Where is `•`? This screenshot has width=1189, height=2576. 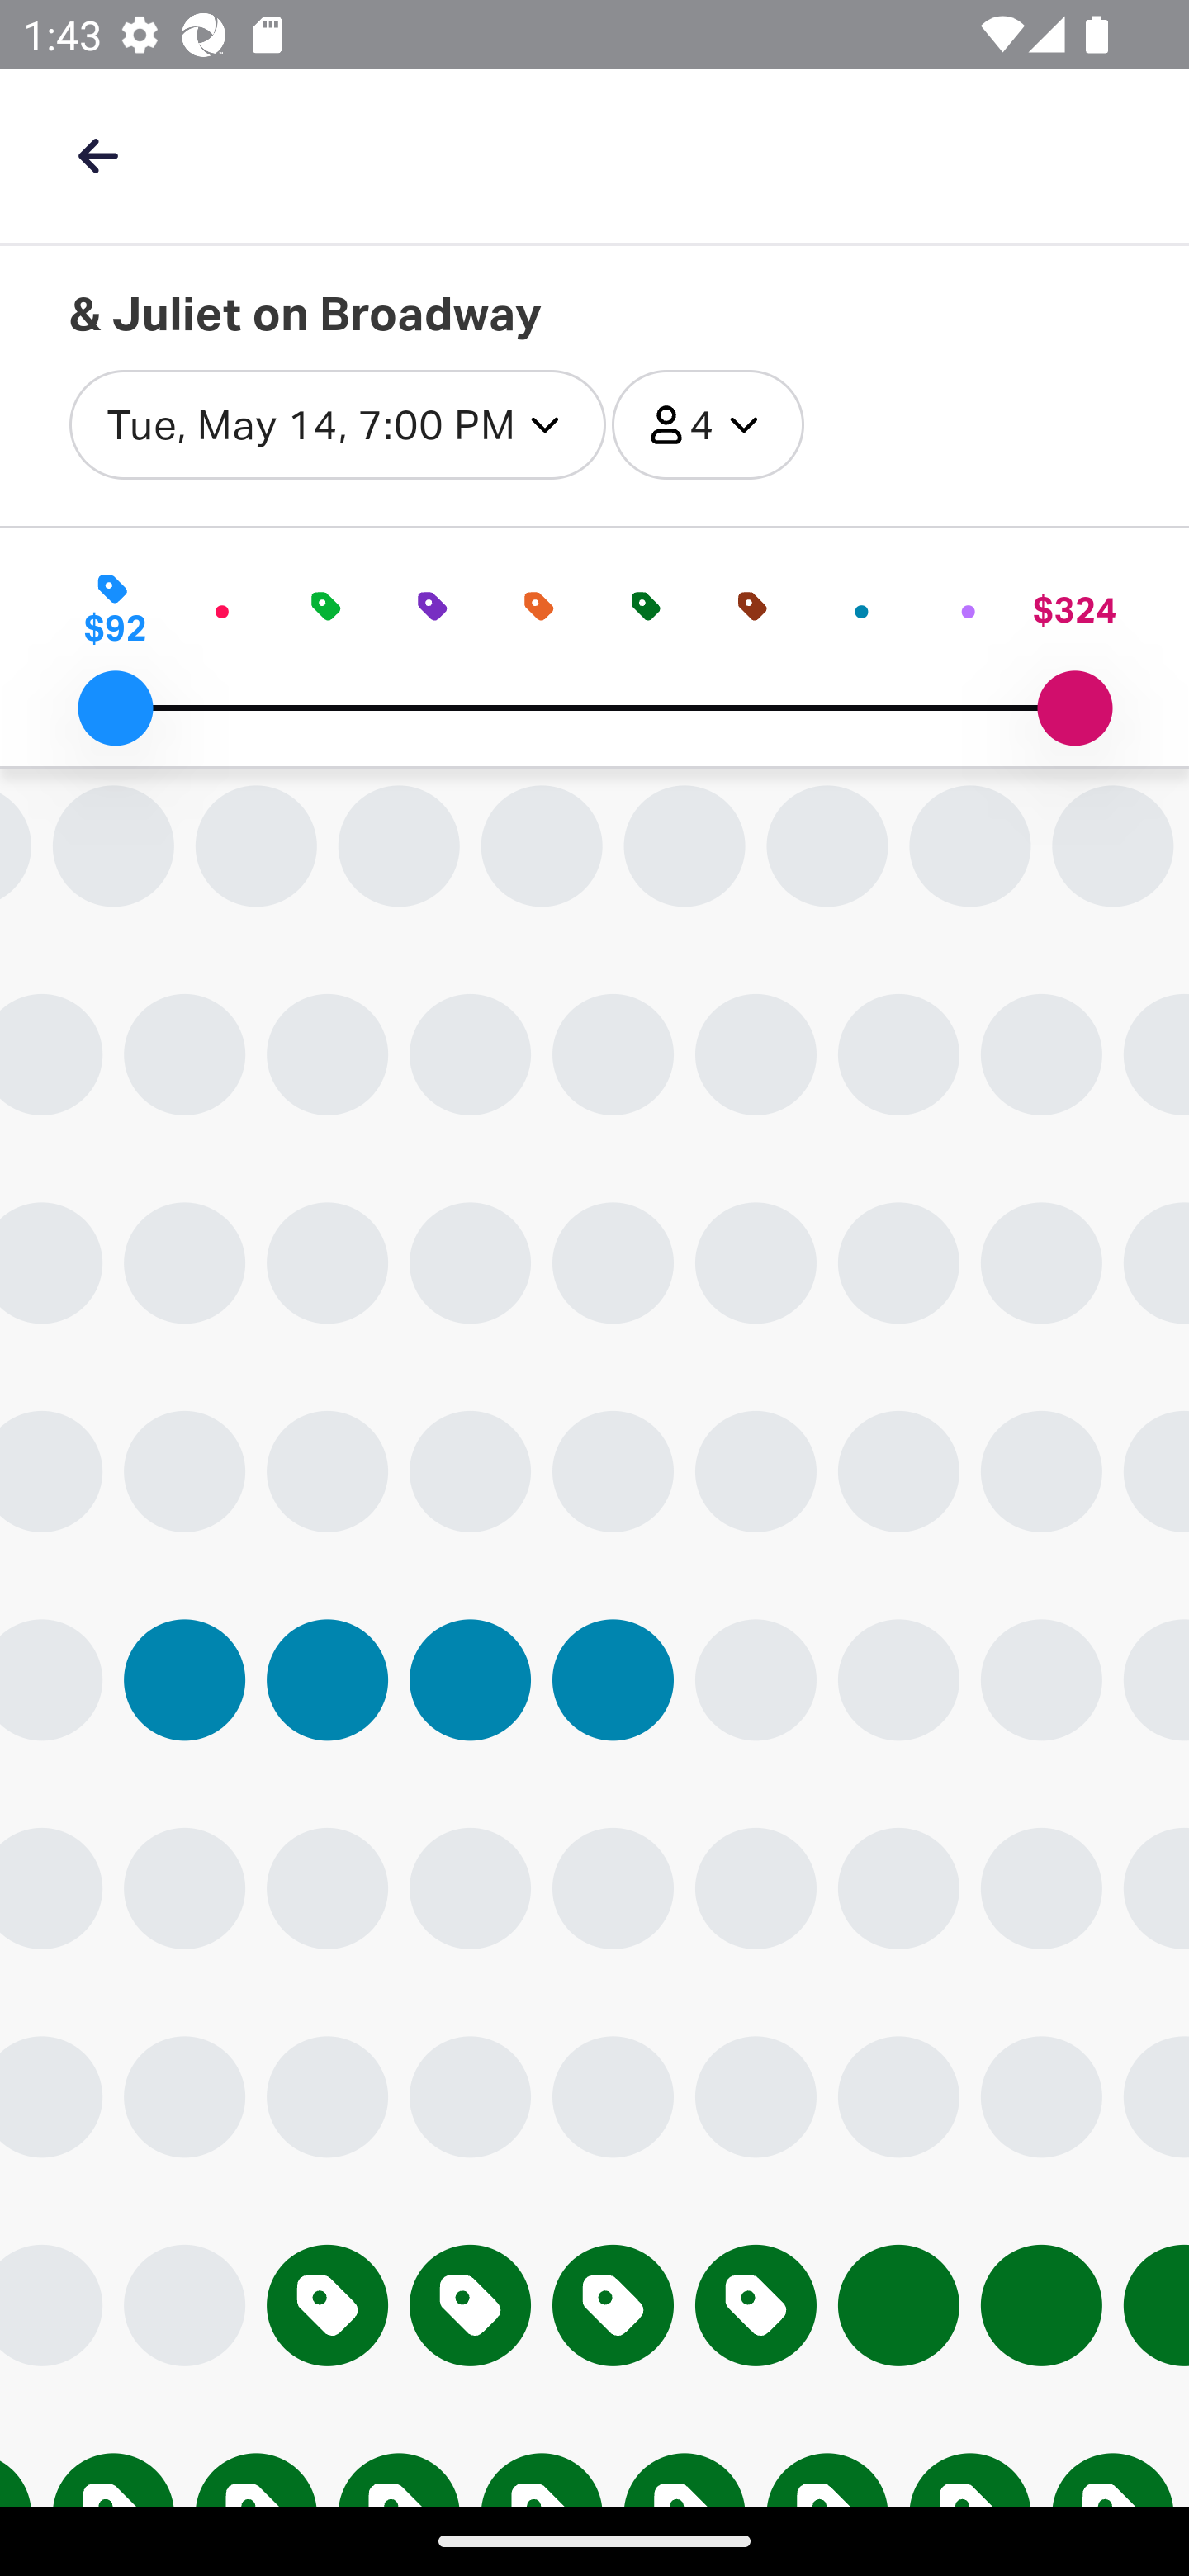 • is located at coordinates (862, 609).